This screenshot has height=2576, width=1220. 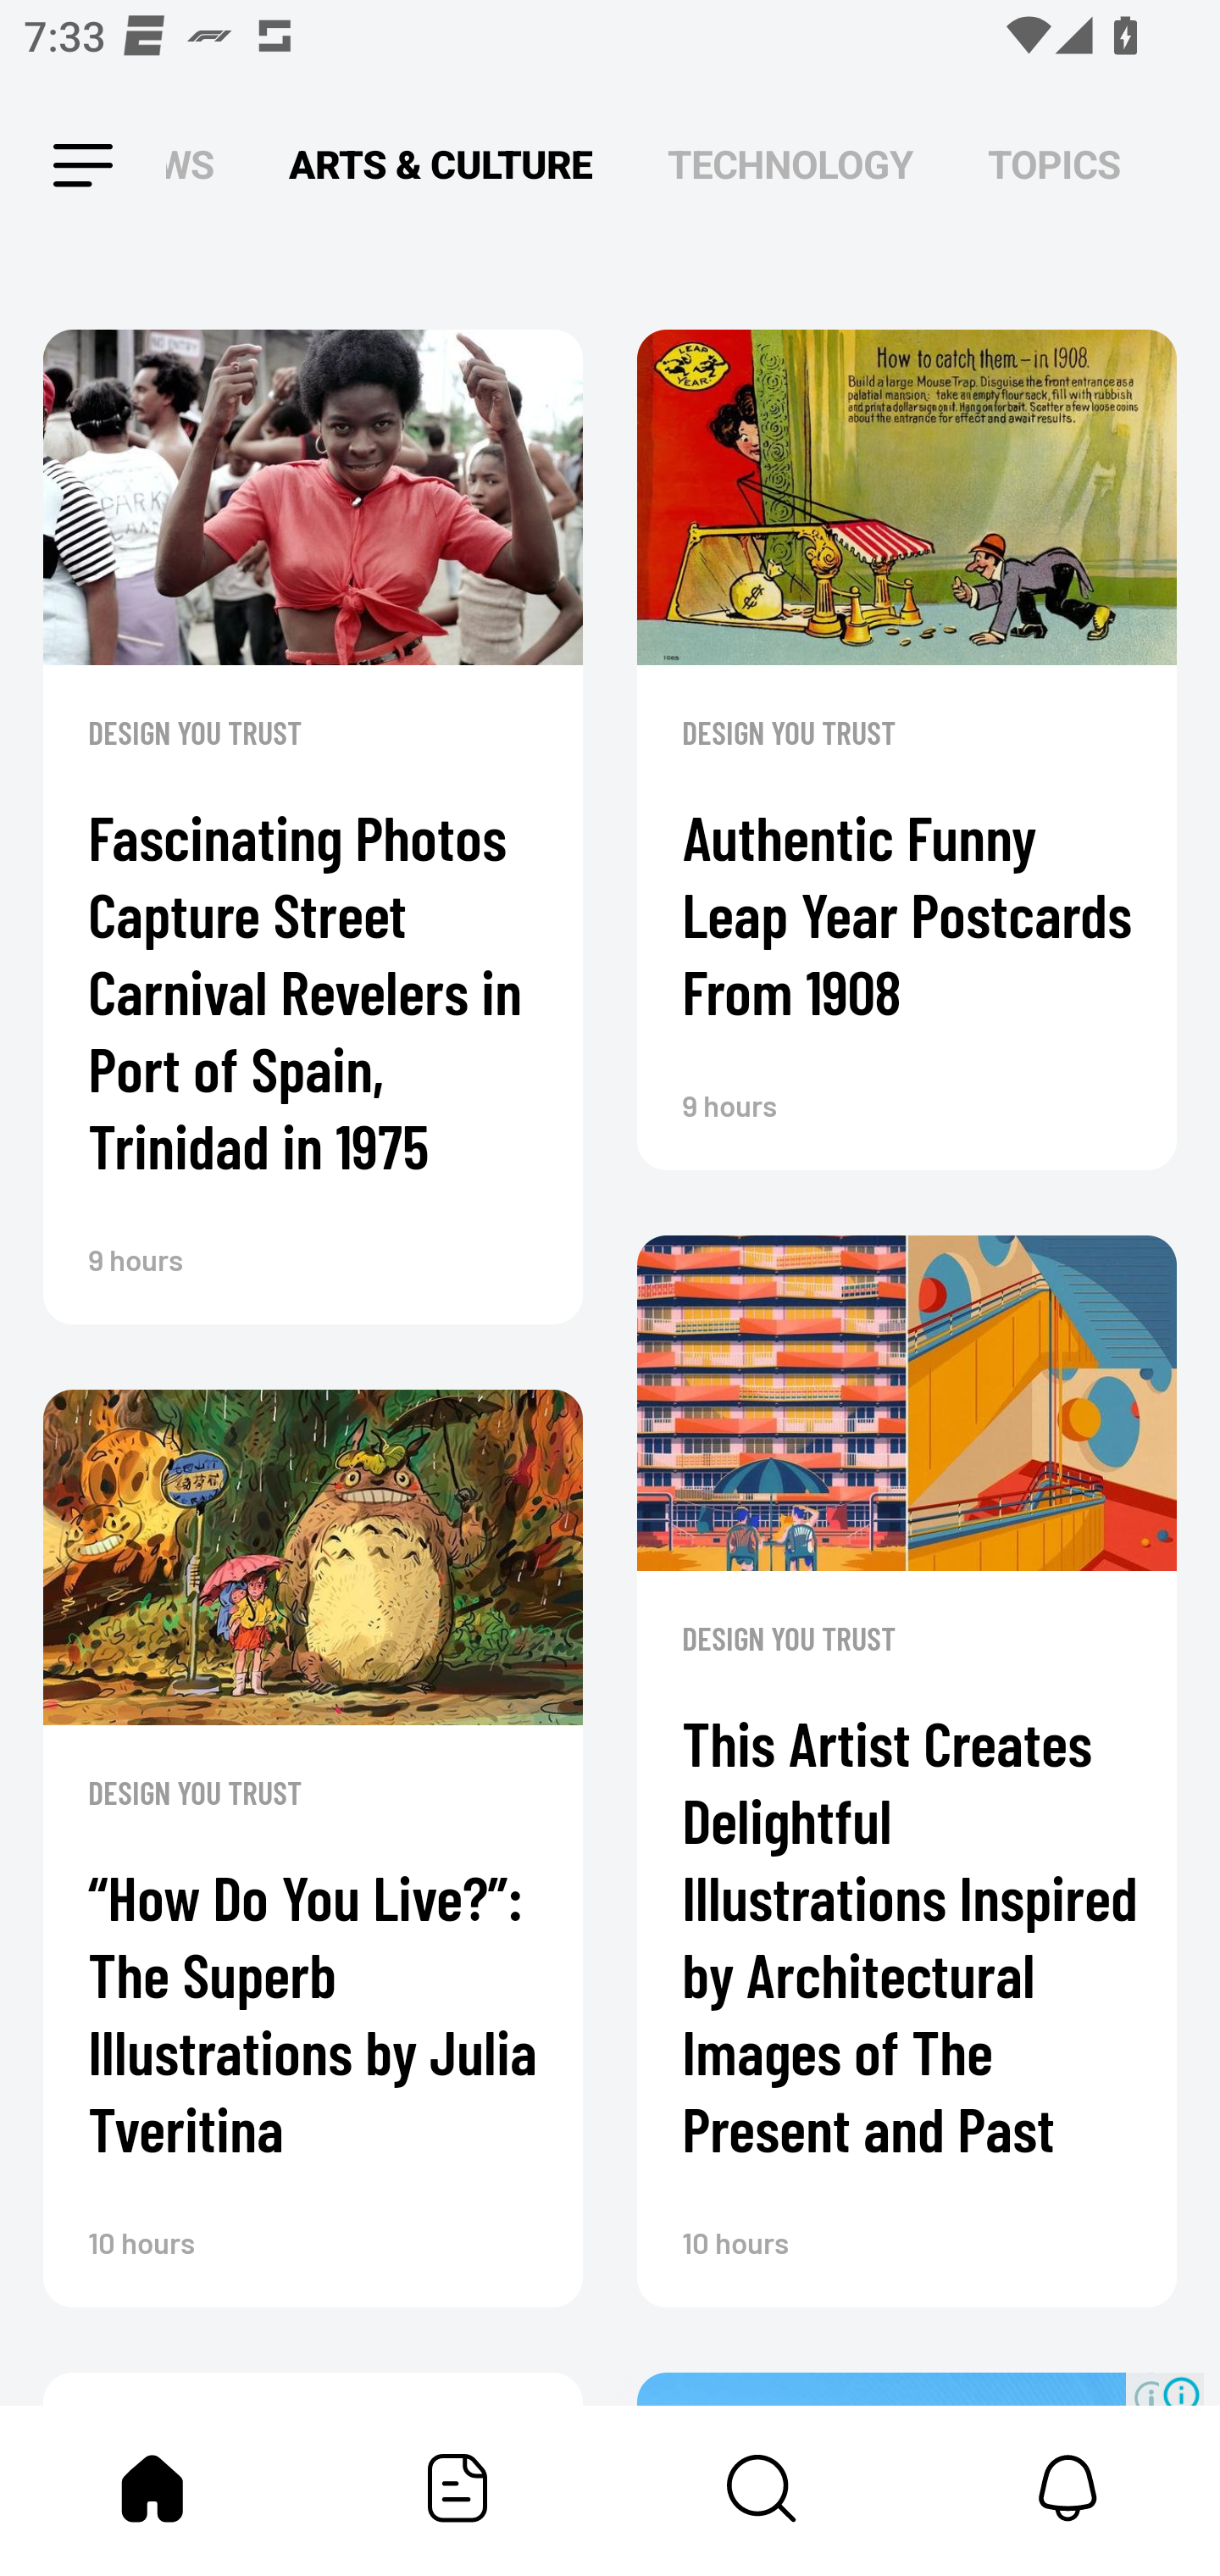 What do you see at coordinates (1054, 166) in the screenshot?
I see `TOPICS` at bounding box center [1054, 166].